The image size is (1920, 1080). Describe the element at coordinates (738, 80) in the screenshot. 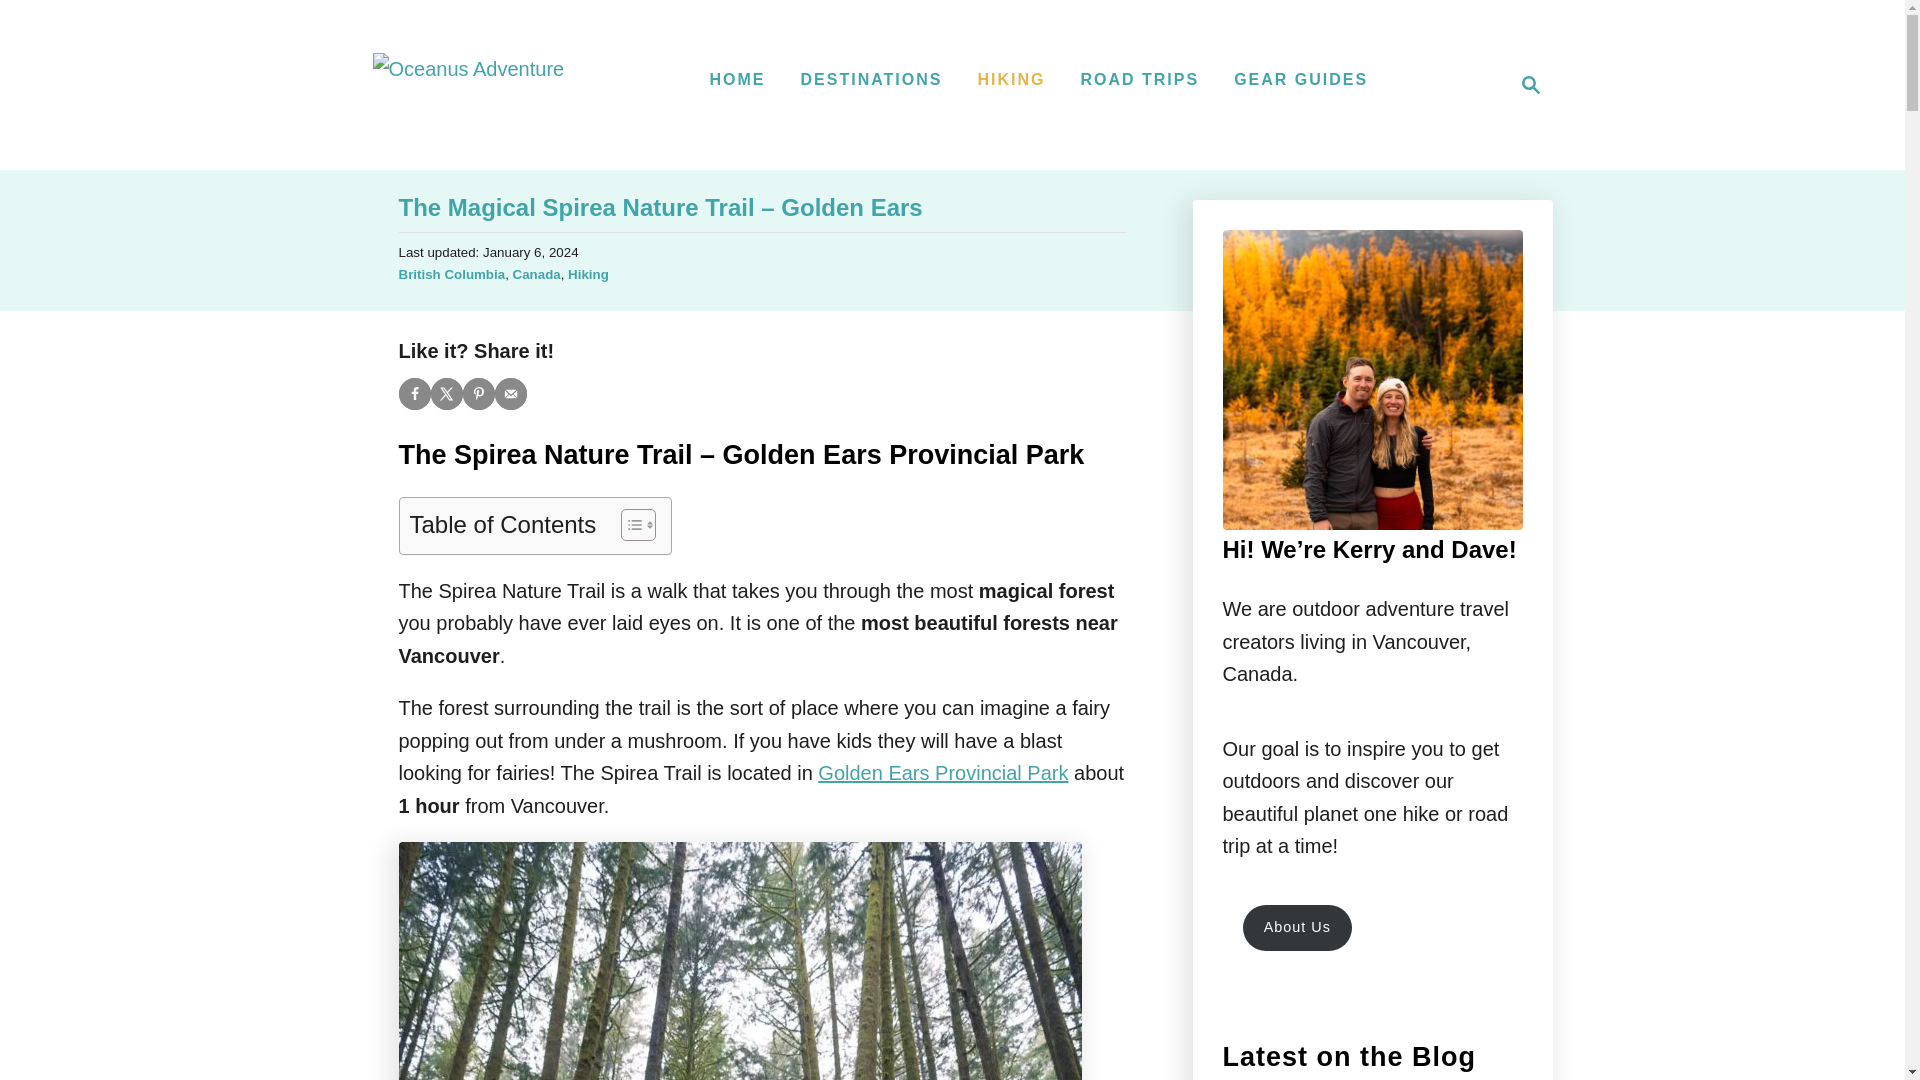

I see `Canada` at that location.